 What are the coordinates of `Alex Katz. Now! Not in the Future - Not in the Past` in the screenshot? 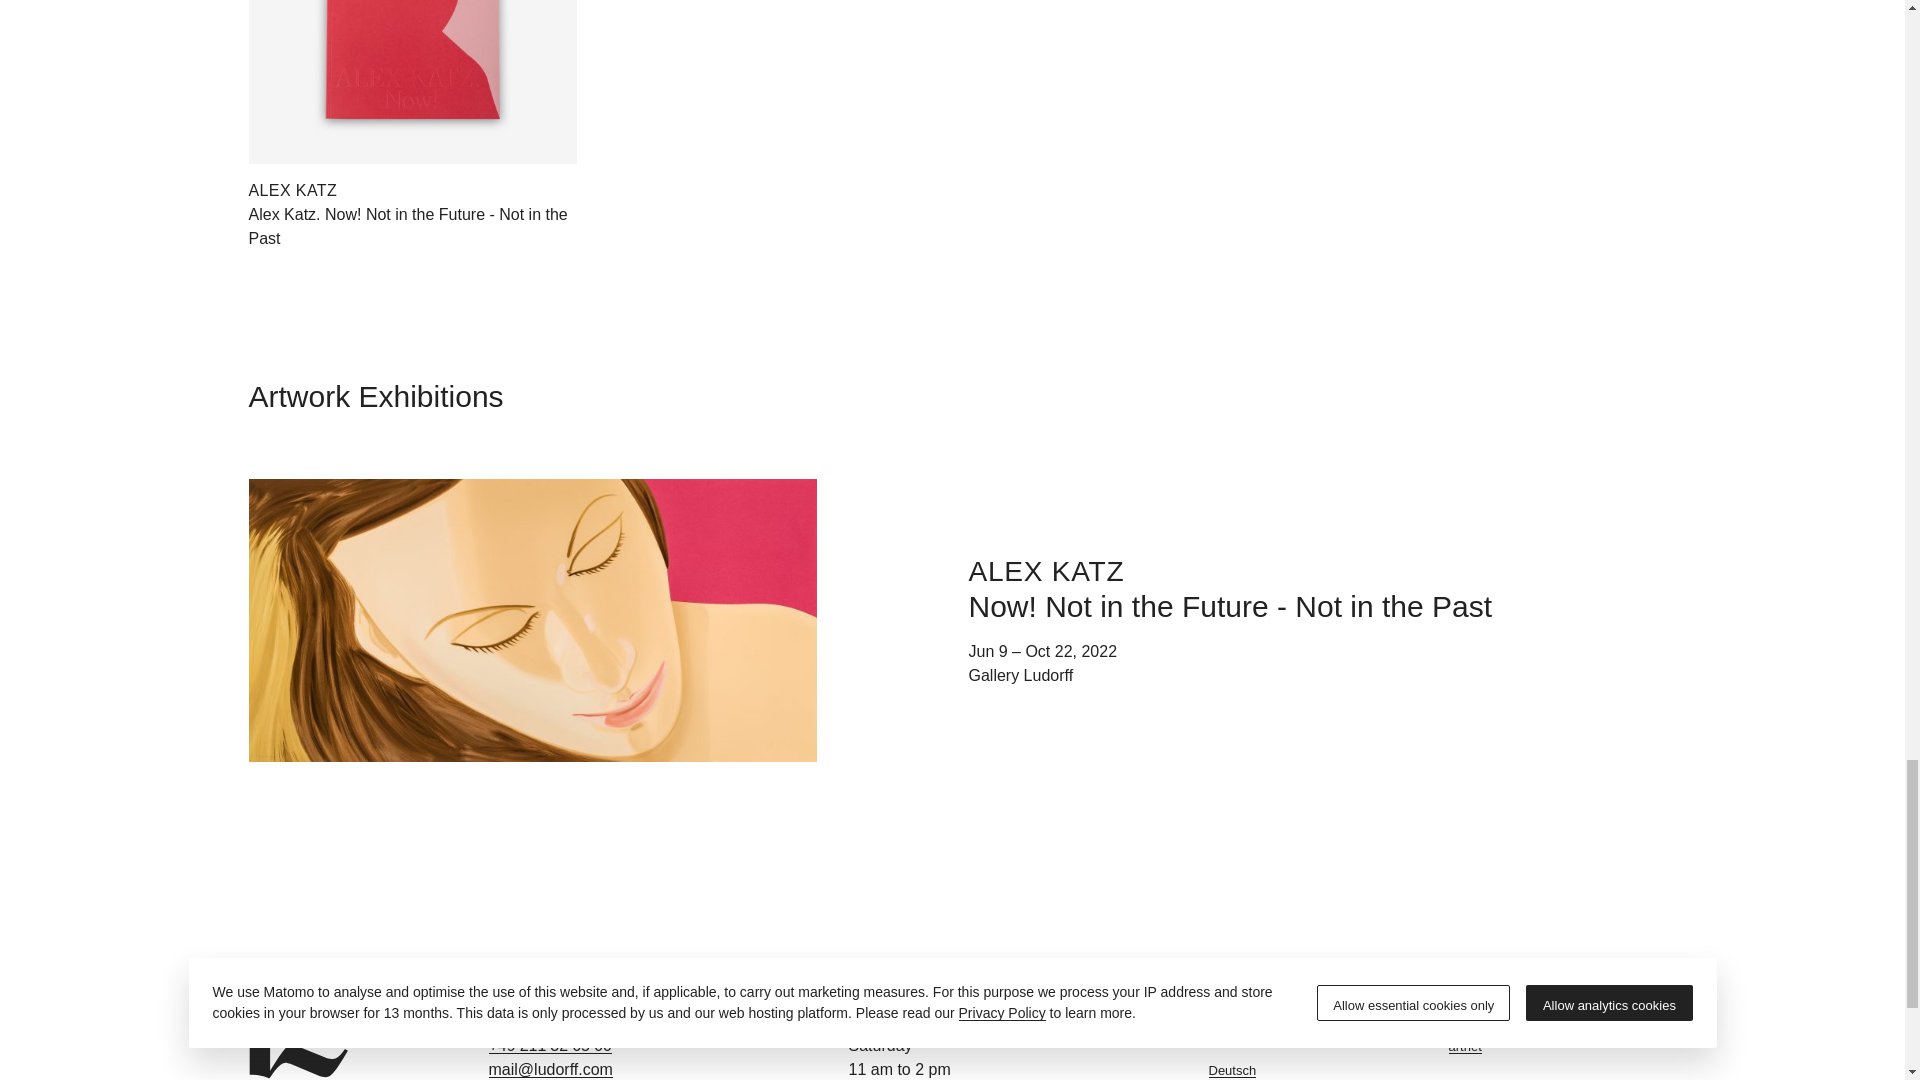 It's located at (406, 226).